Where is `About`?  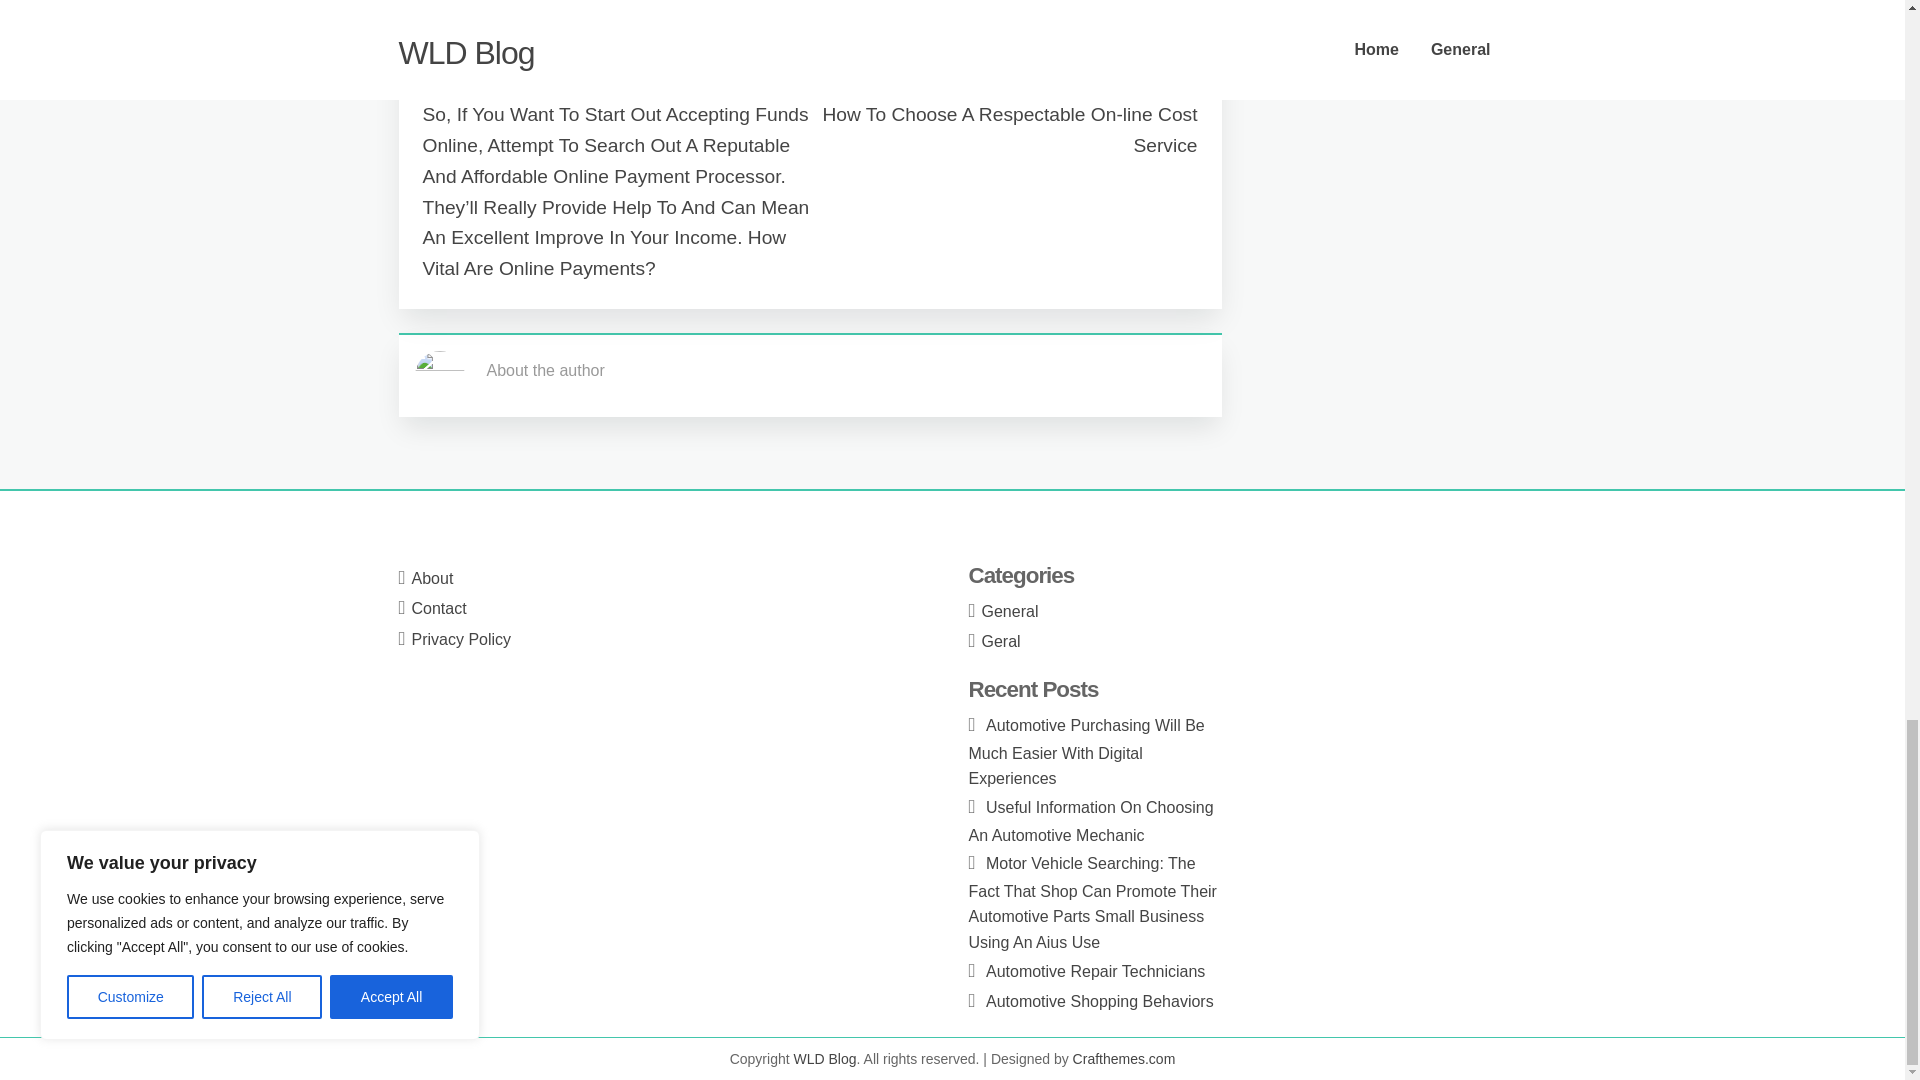
About is located at coordinates (432, 578).